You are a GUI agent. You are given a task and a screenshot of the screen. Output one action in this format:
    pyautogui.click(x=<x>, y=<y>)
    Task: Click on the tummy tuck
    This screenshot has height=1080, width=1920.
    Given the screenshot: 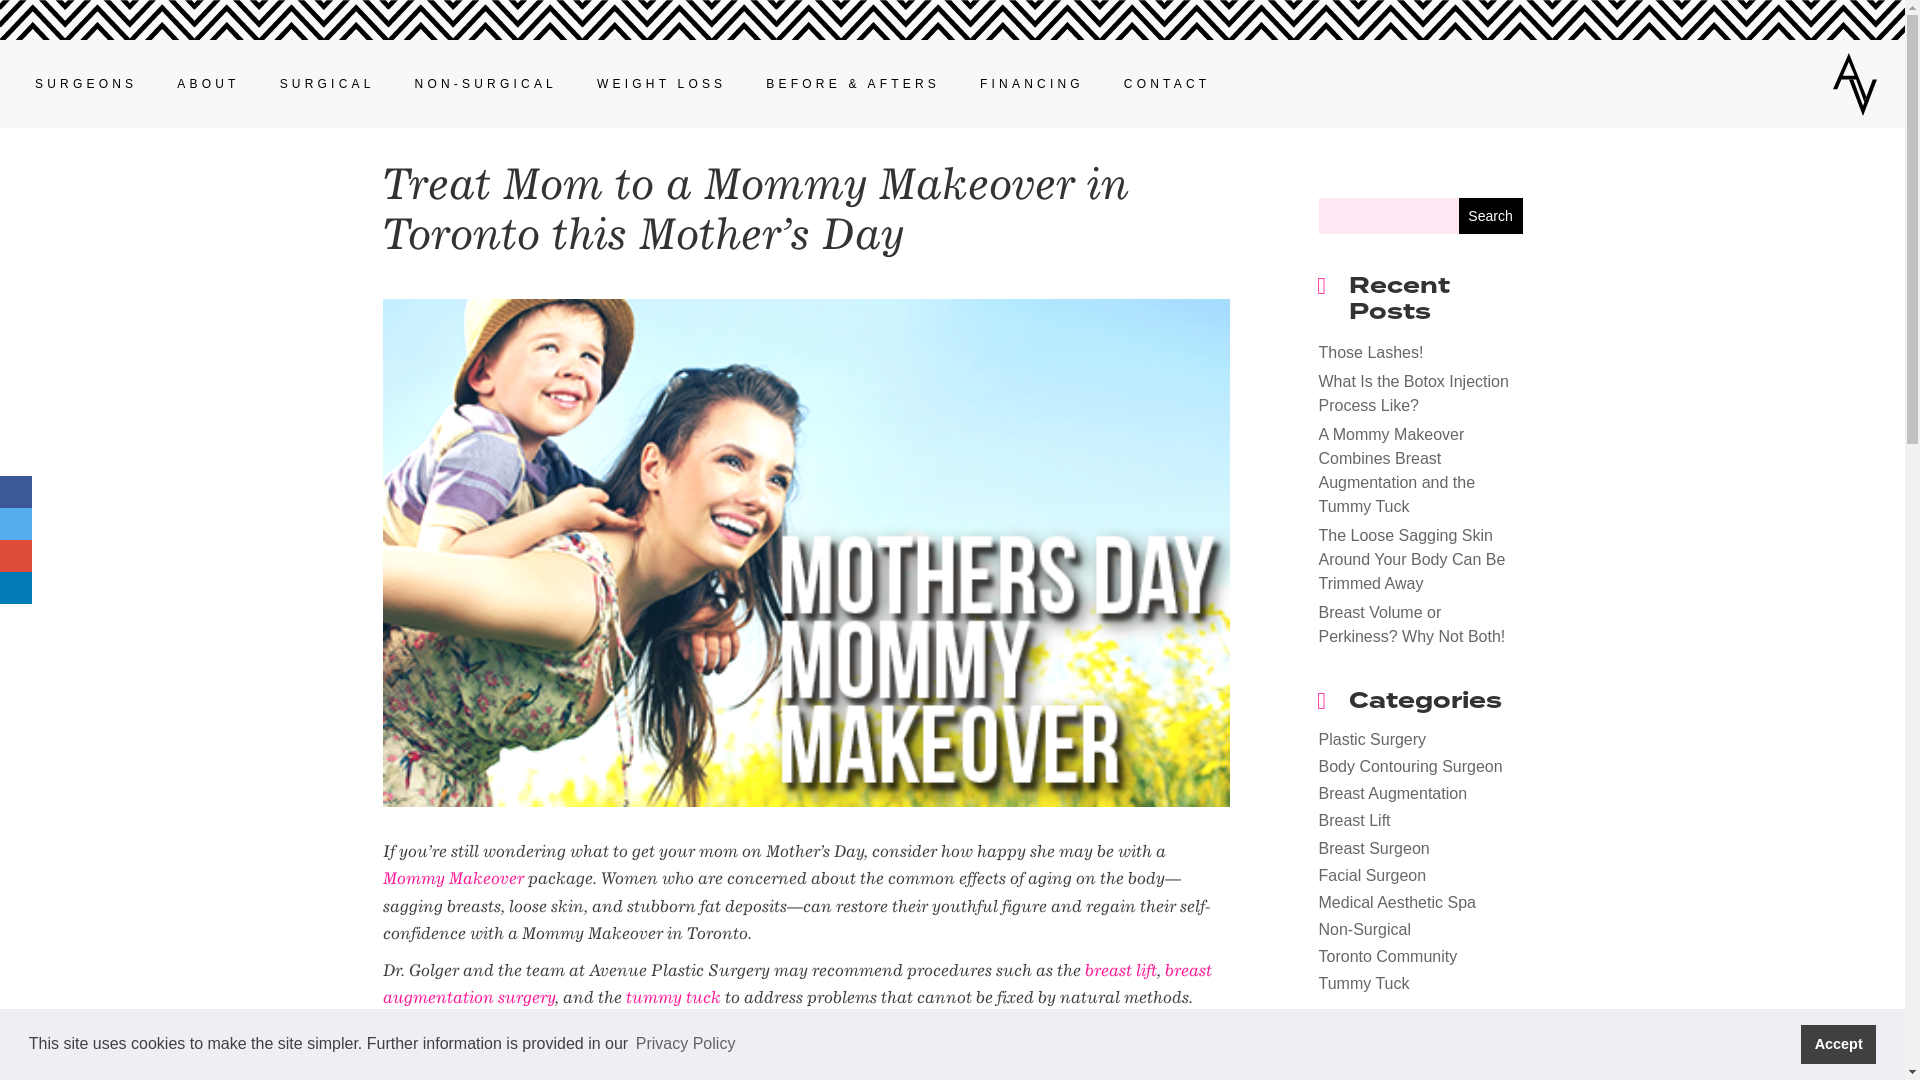 What is the action you would take?
    pyautogui.click(x=674, y=996)
    